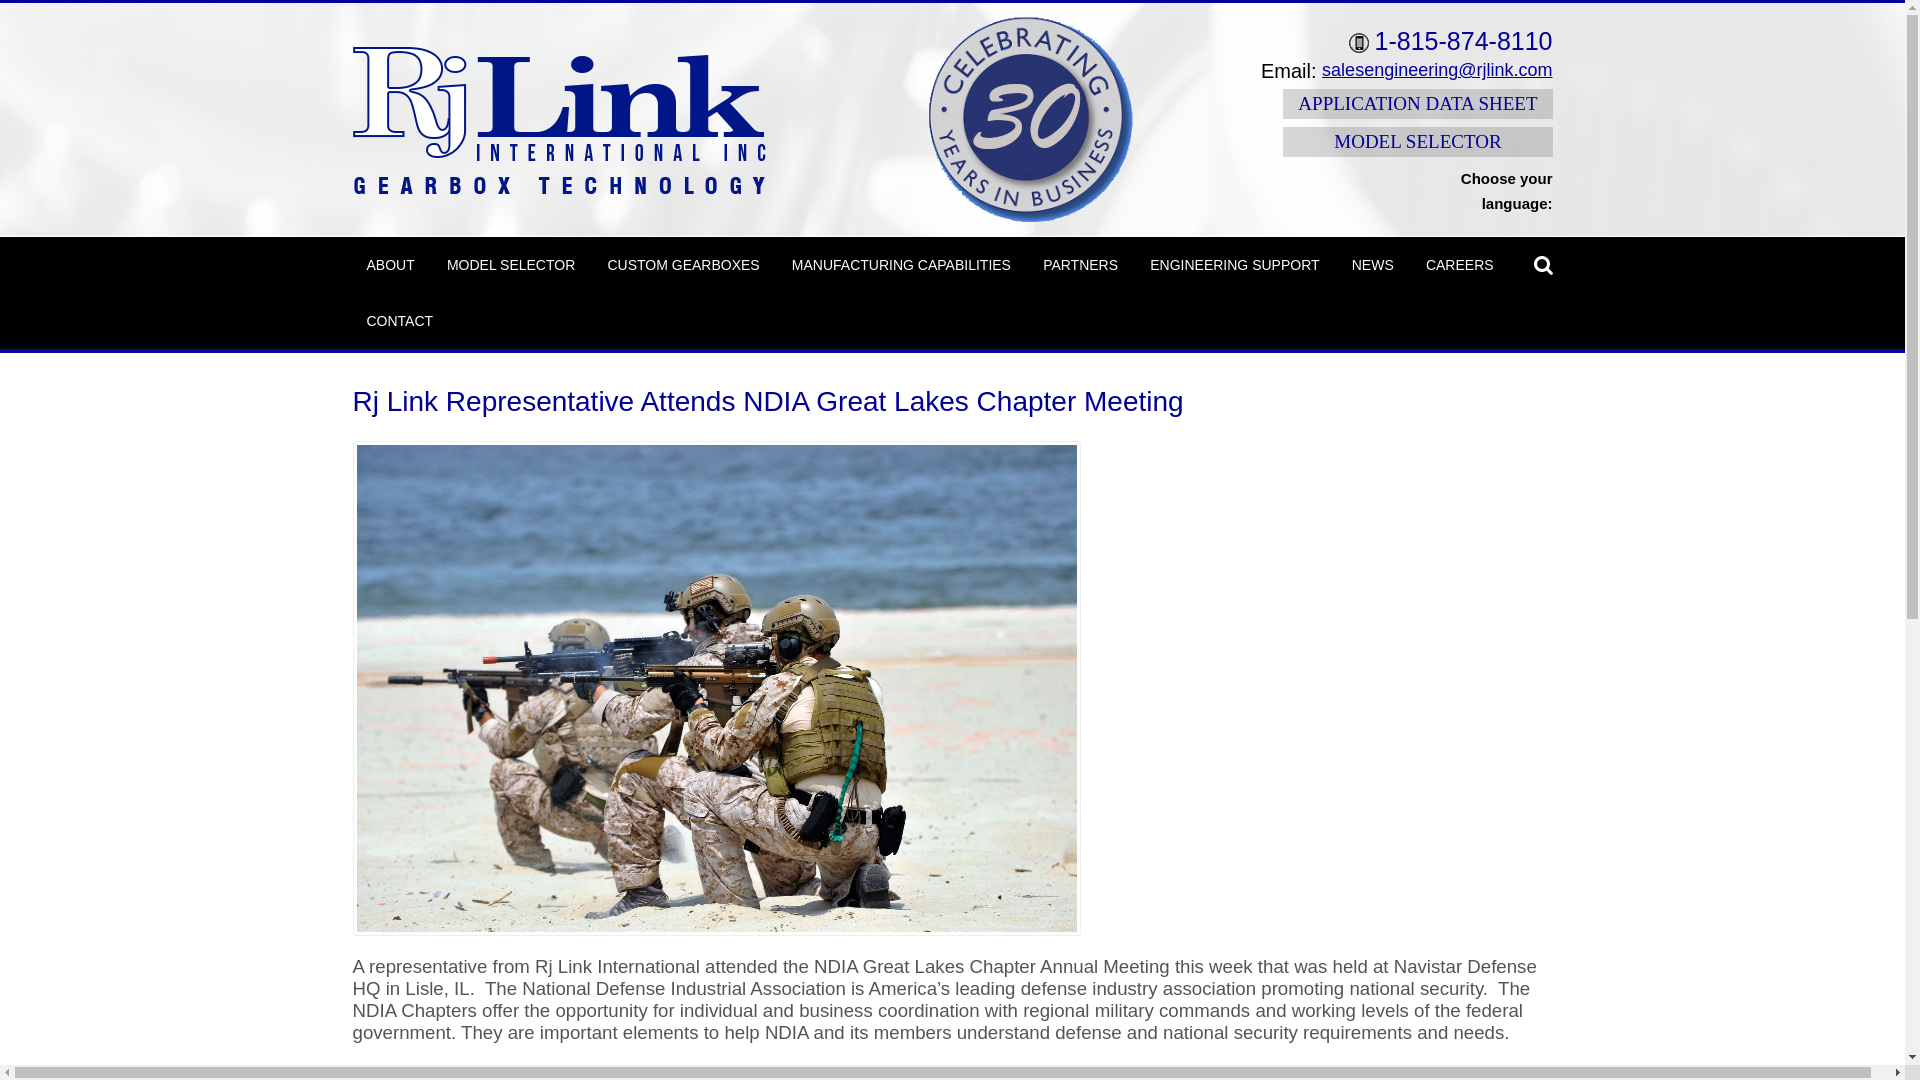 This screenshot has height=1080, width=1920. Describe the element at coordinates (683, 264) in the screenshot. I see `CUSTOM GEARBOXES` at that location.